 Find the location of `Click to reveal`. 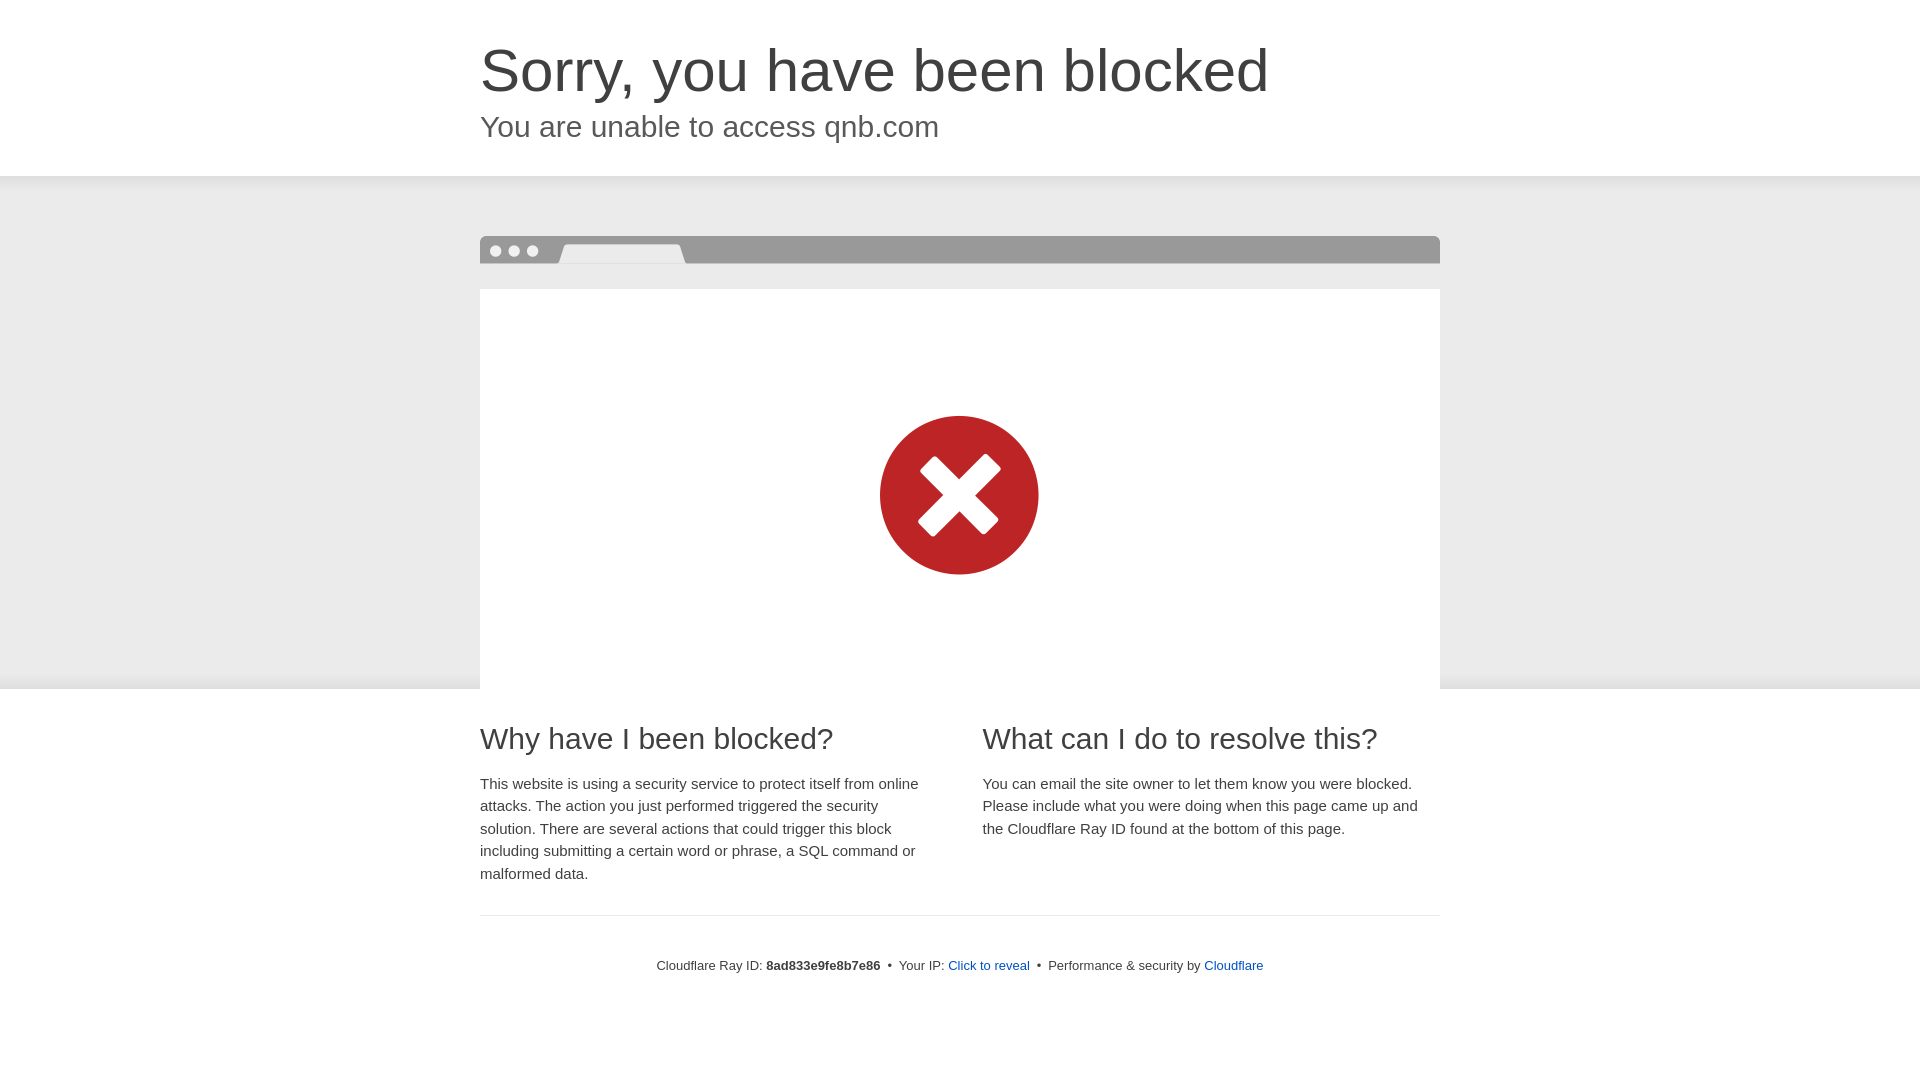

Click to reveal is located at coordinates (988, 966).